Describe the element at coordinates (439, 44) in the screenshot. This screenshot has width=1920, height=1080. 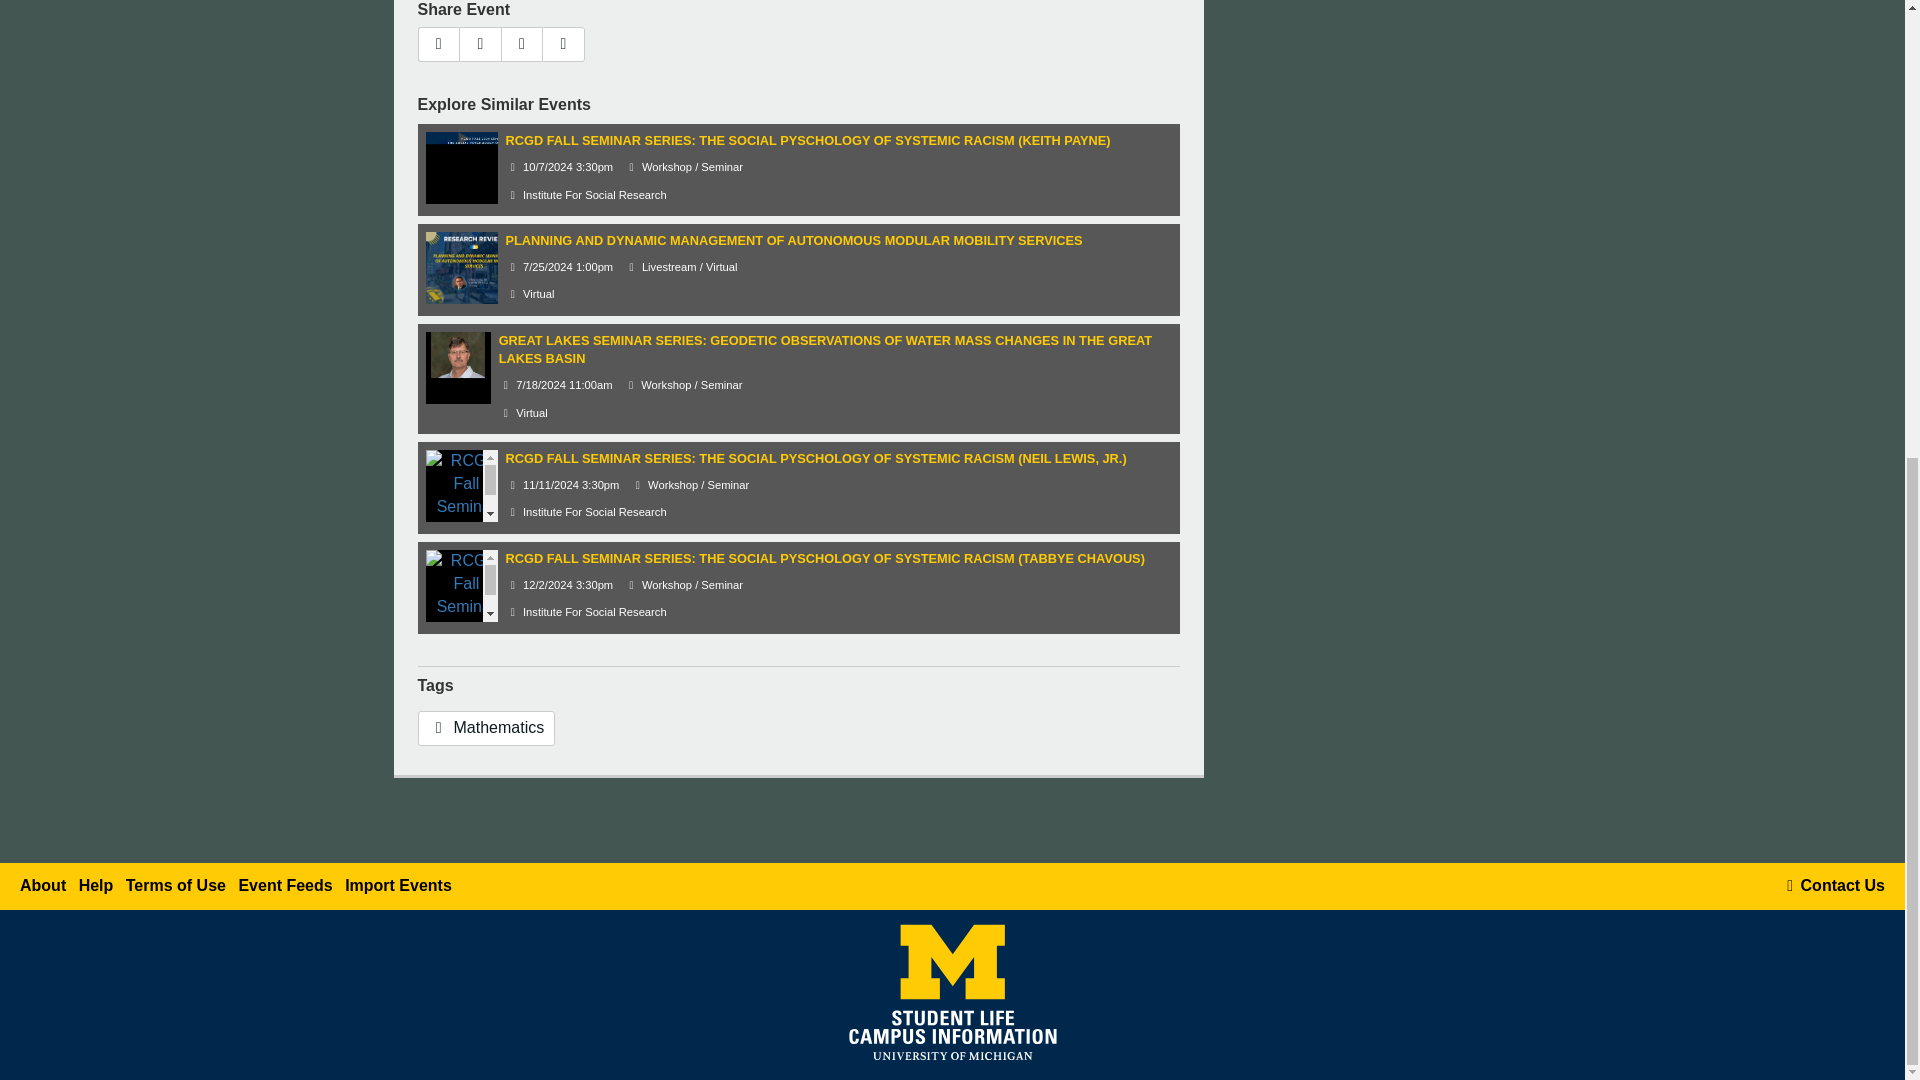
I see `E-mail this event` at that location.